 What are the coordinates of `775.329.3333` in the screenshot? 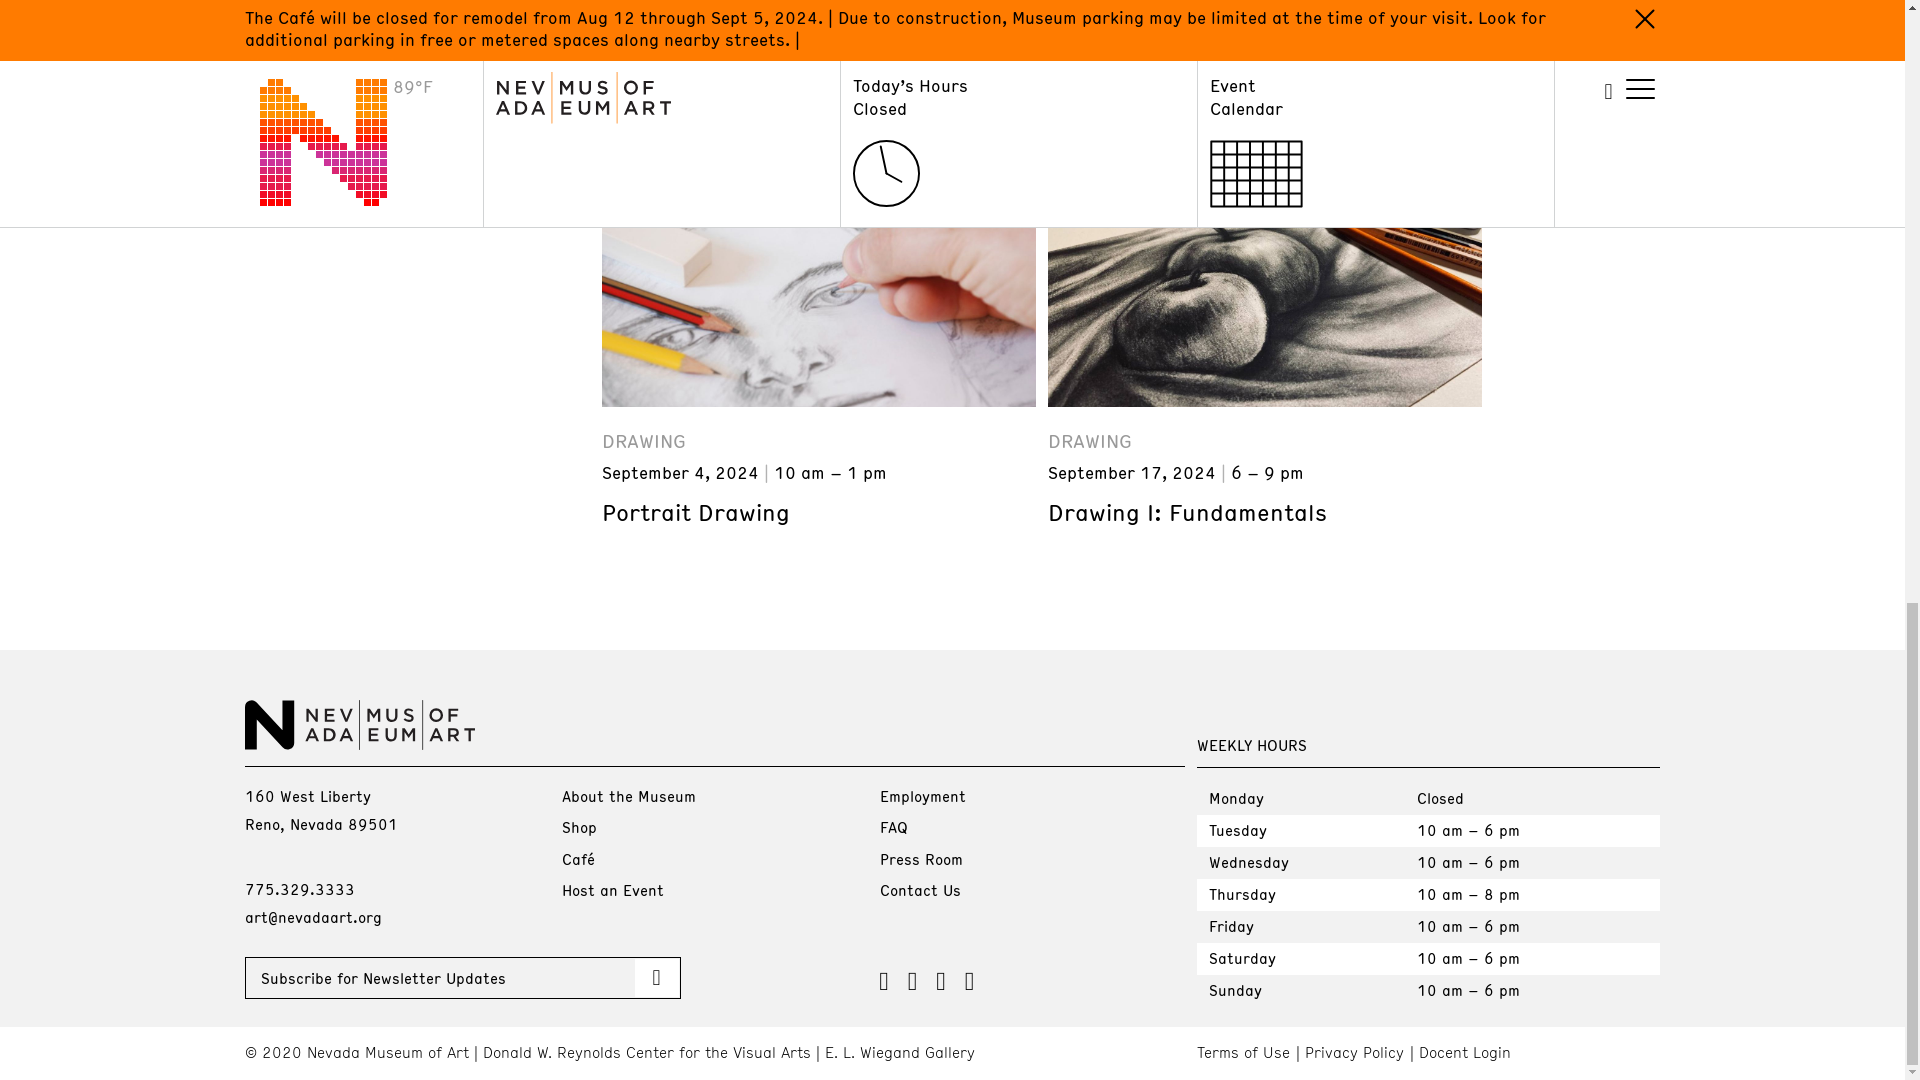 It's located at (298, 888).